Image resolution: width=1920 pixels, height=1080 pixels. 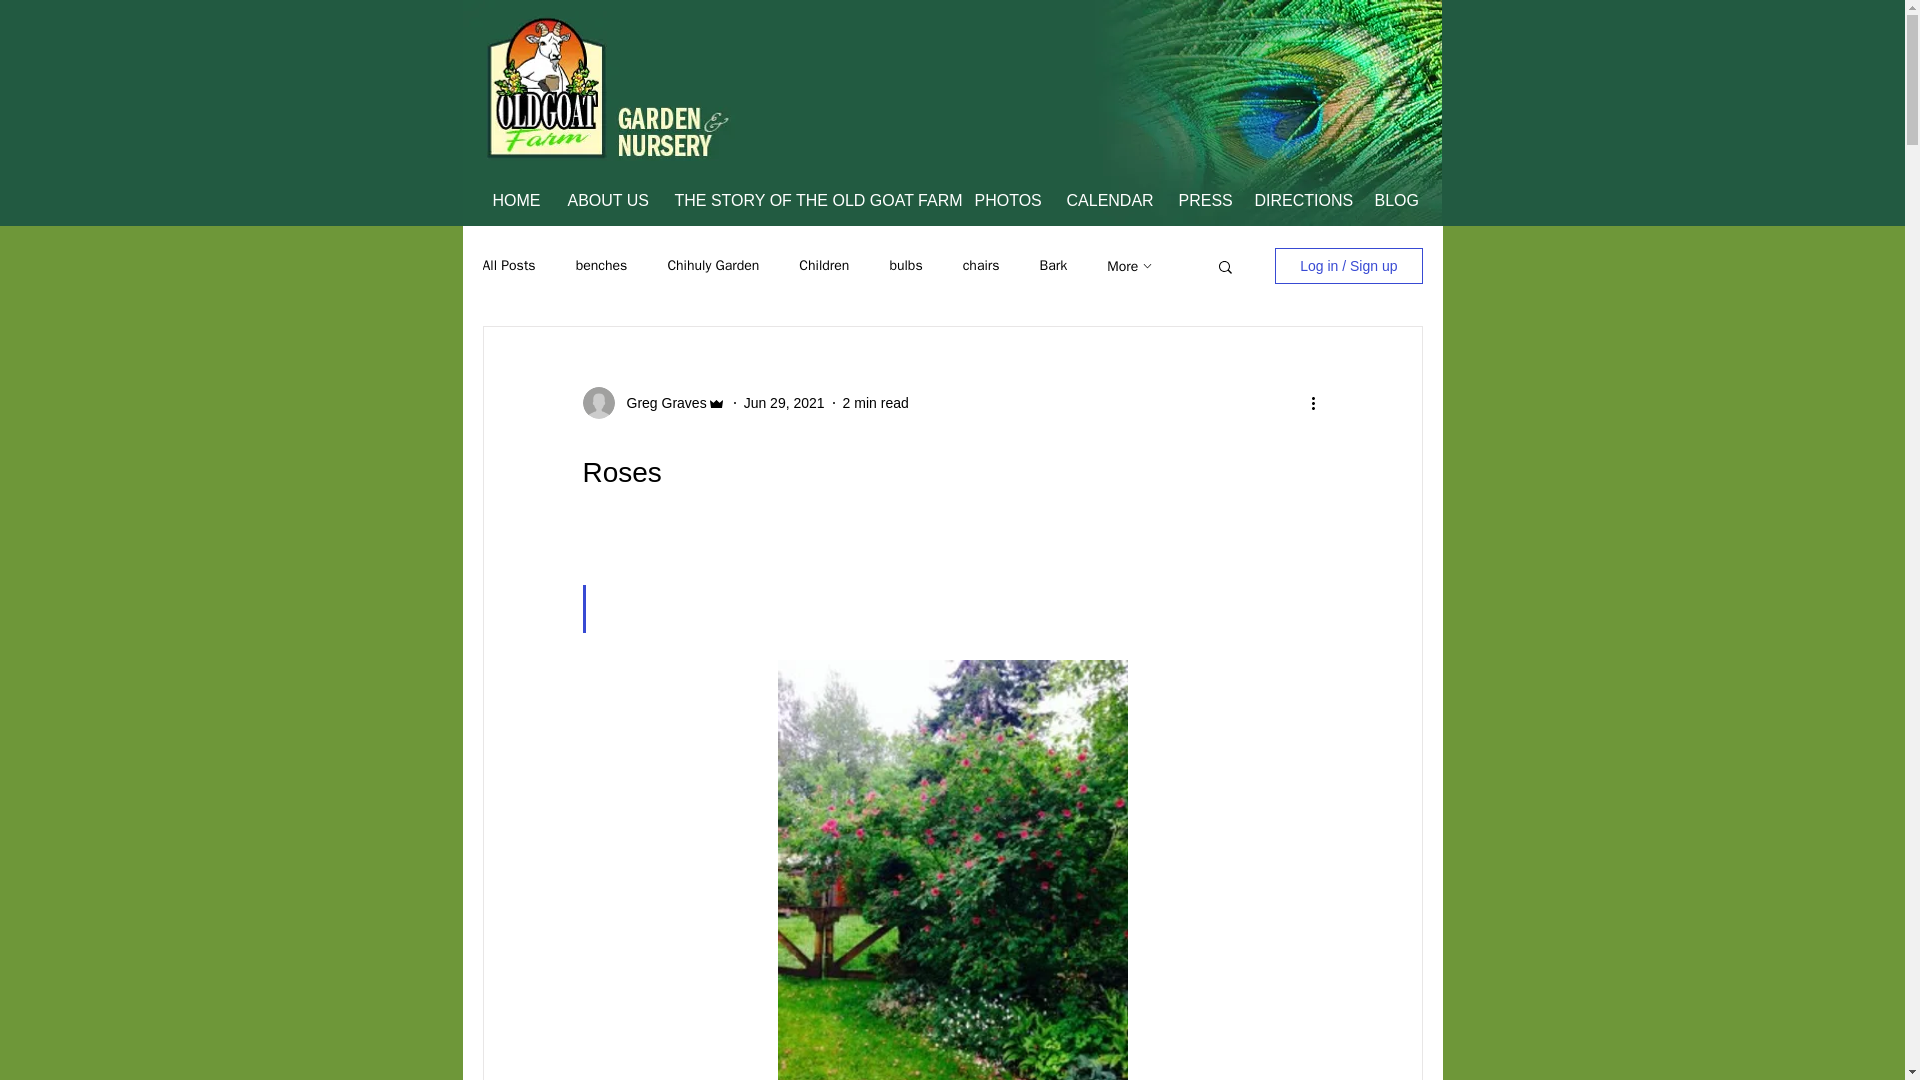 What do you see at coordinates (1300, 200) in the screenshot?
I see `DIRECTIONS` at bounding box center [1300, 200].